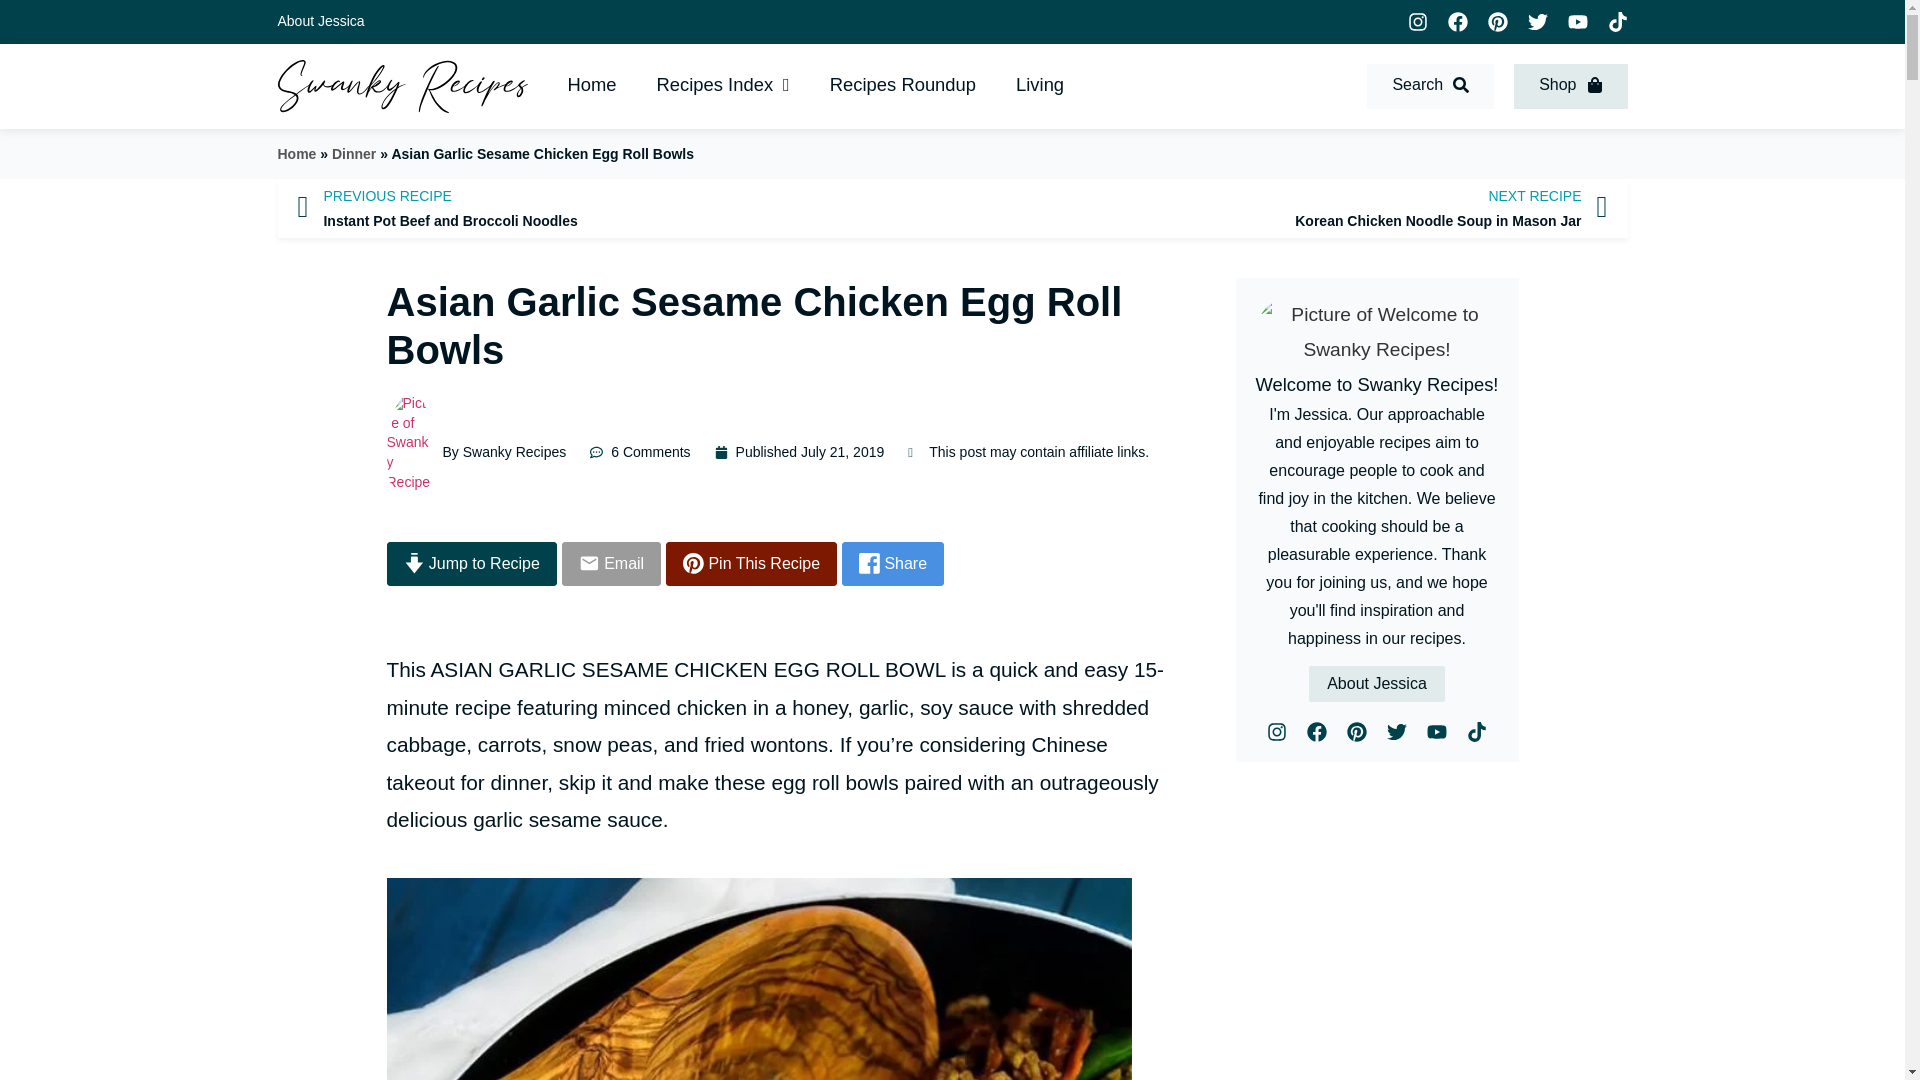 The height and width of the screenshot is (1080, 1920). What do you see at coordinates (758, 979) in the screenshot?
I see `Asian Garlic Sesame Chicken Egg Roll Bowl` at bounding box center [758, 979].